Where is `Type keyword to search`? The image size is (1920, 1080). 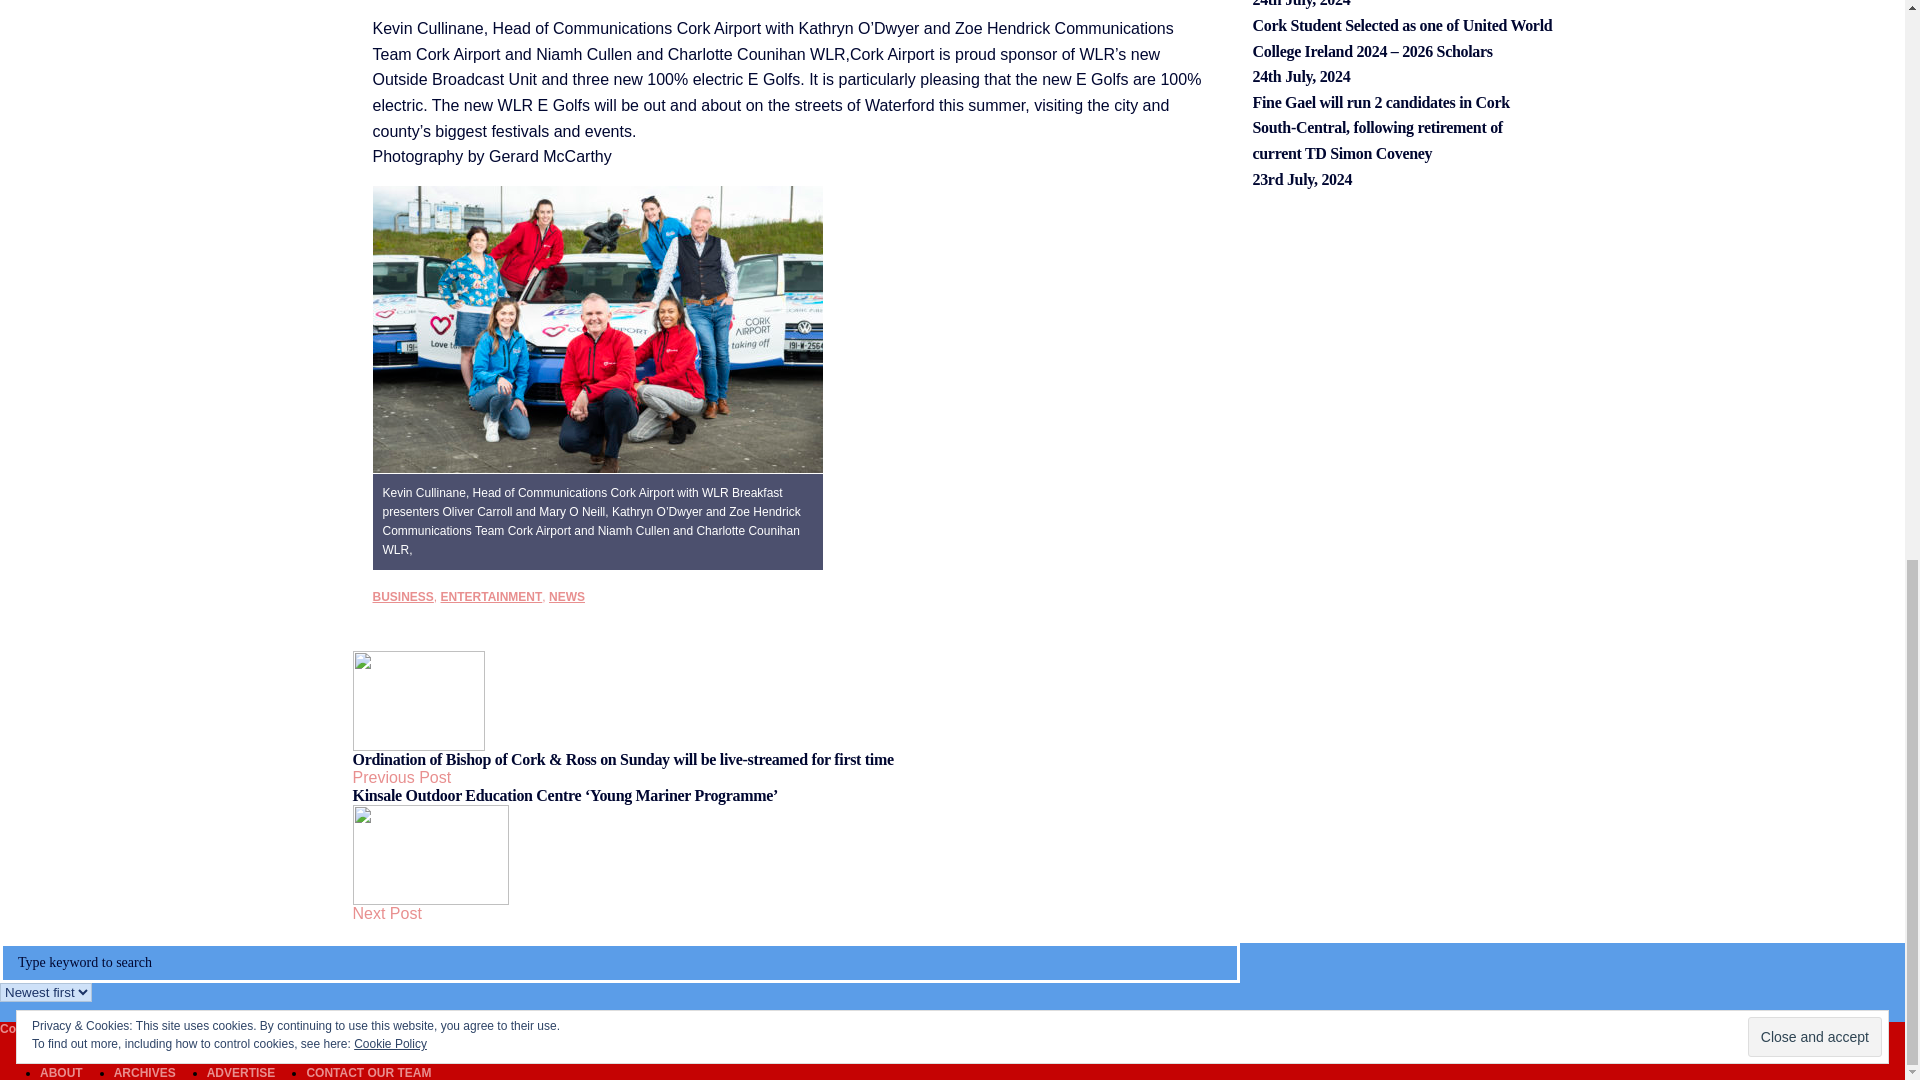 Type keyword to search is located at coordinates (620, 962).